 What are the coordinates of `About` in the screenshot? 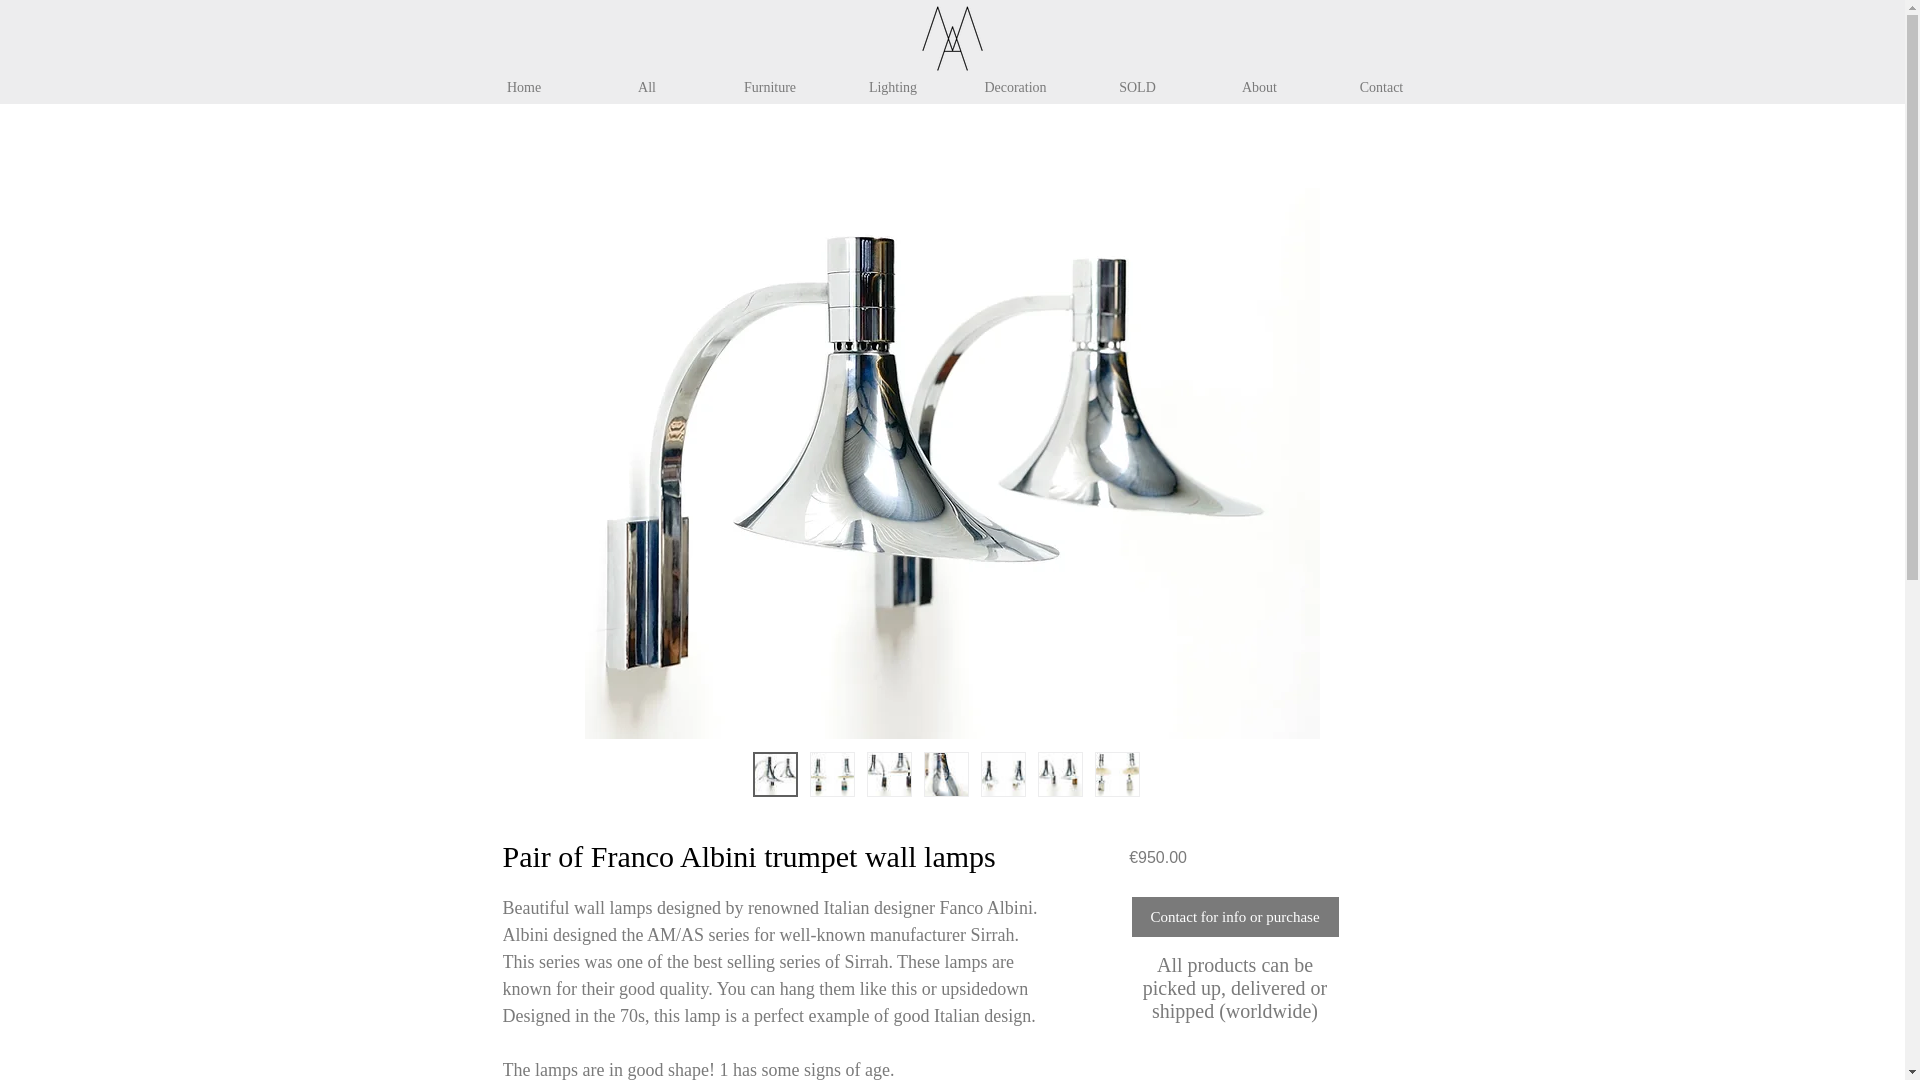 It's located at (1259, 88).